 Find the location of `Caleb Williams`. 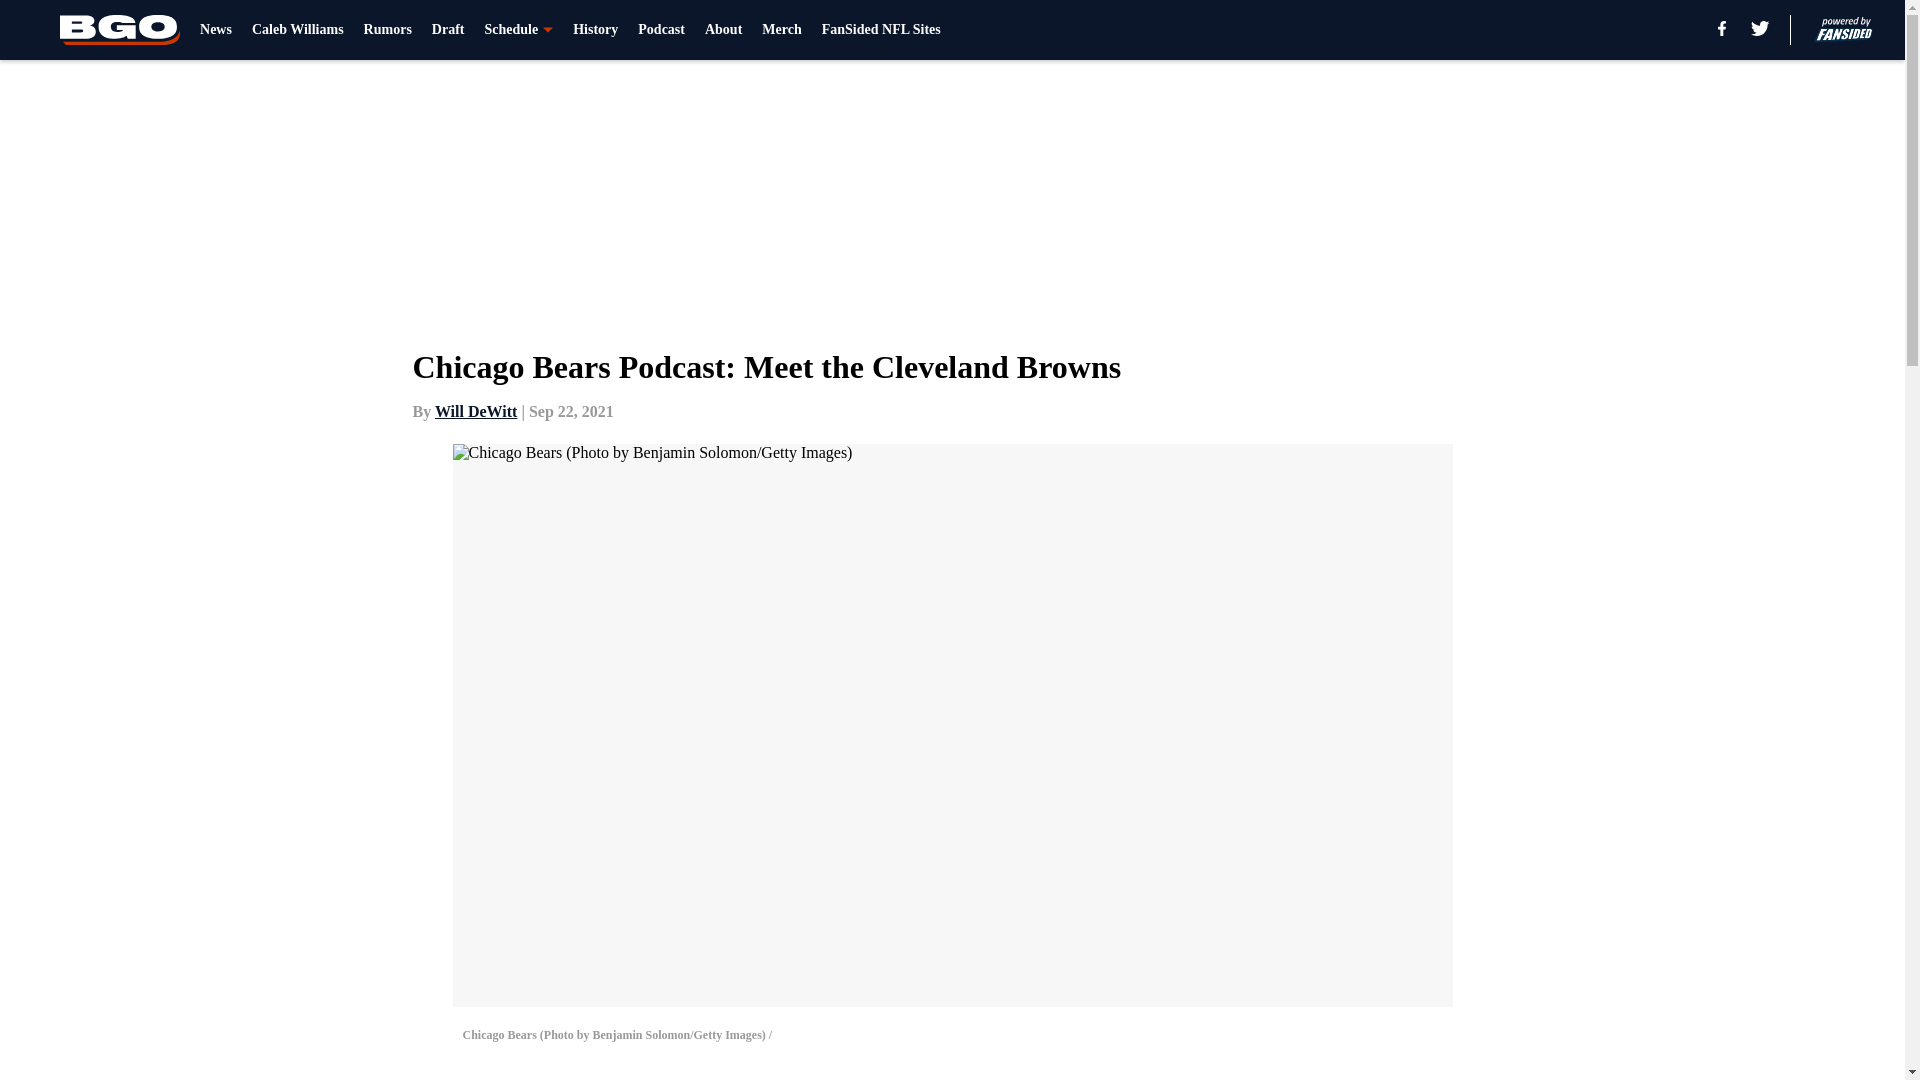

Caleb Williams is located at coordinates (297, 30).